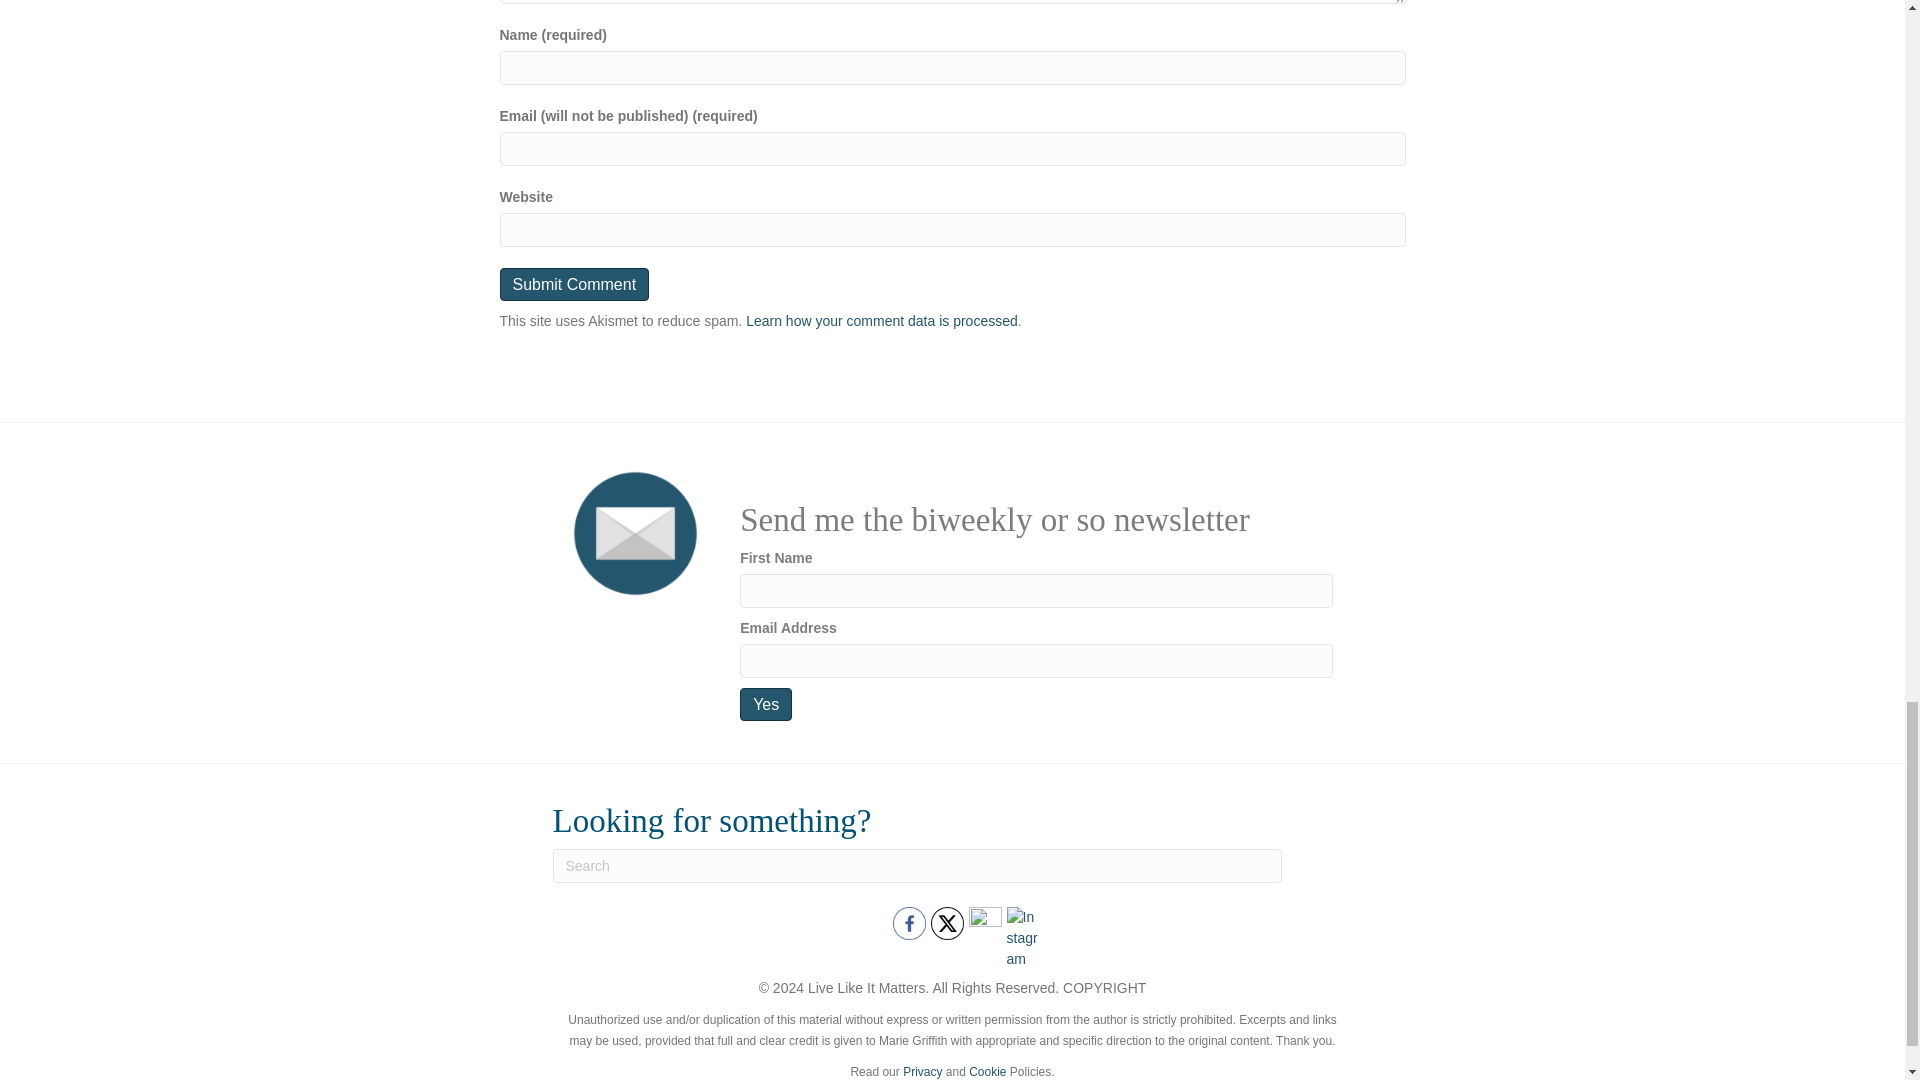  Describe the element at coordinates (916, 866) in the screenshot. I see `Type and press Enter to search.` at that location.